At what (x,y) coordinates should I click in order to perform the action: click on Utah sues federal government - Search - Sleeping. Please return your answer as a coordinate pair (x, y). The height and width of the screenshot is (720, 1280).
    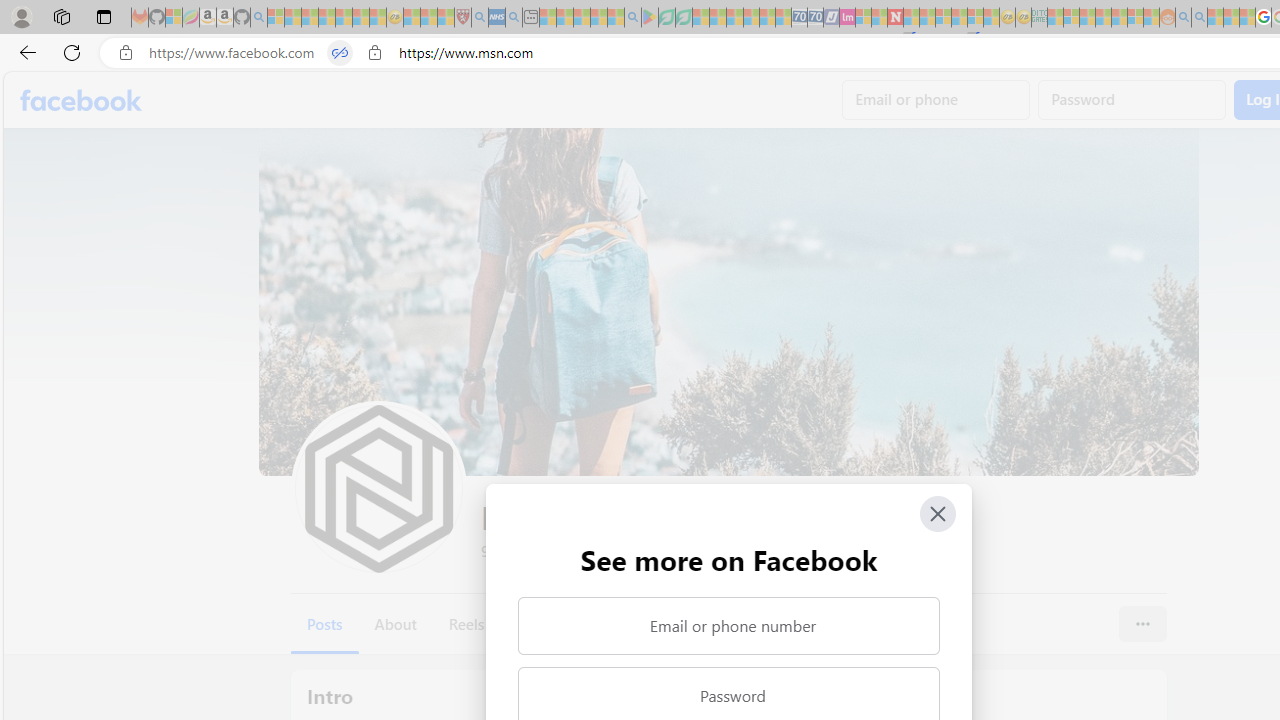
    Looking at the image, I should click on (1199, 18).